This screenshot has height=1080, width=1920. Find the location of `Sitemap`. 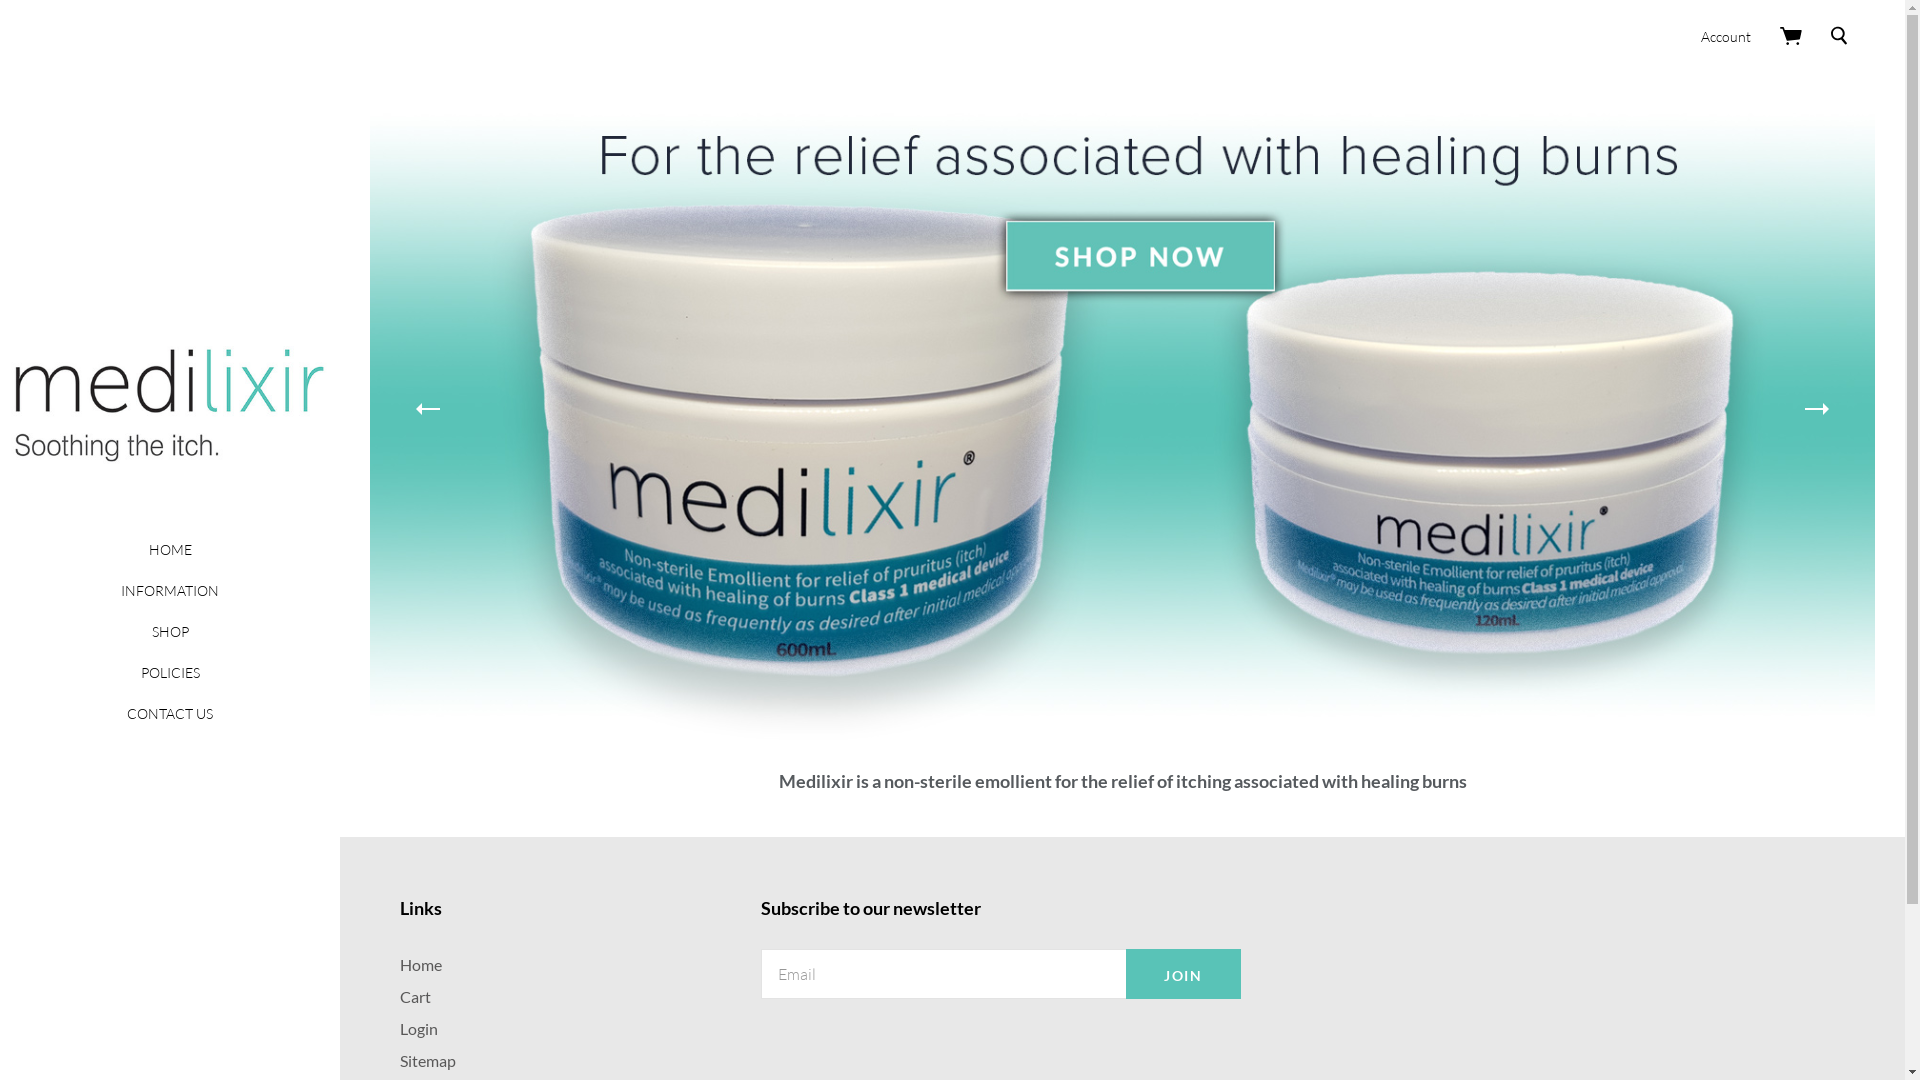

Sitemap is located at coordinates (428, 1060).